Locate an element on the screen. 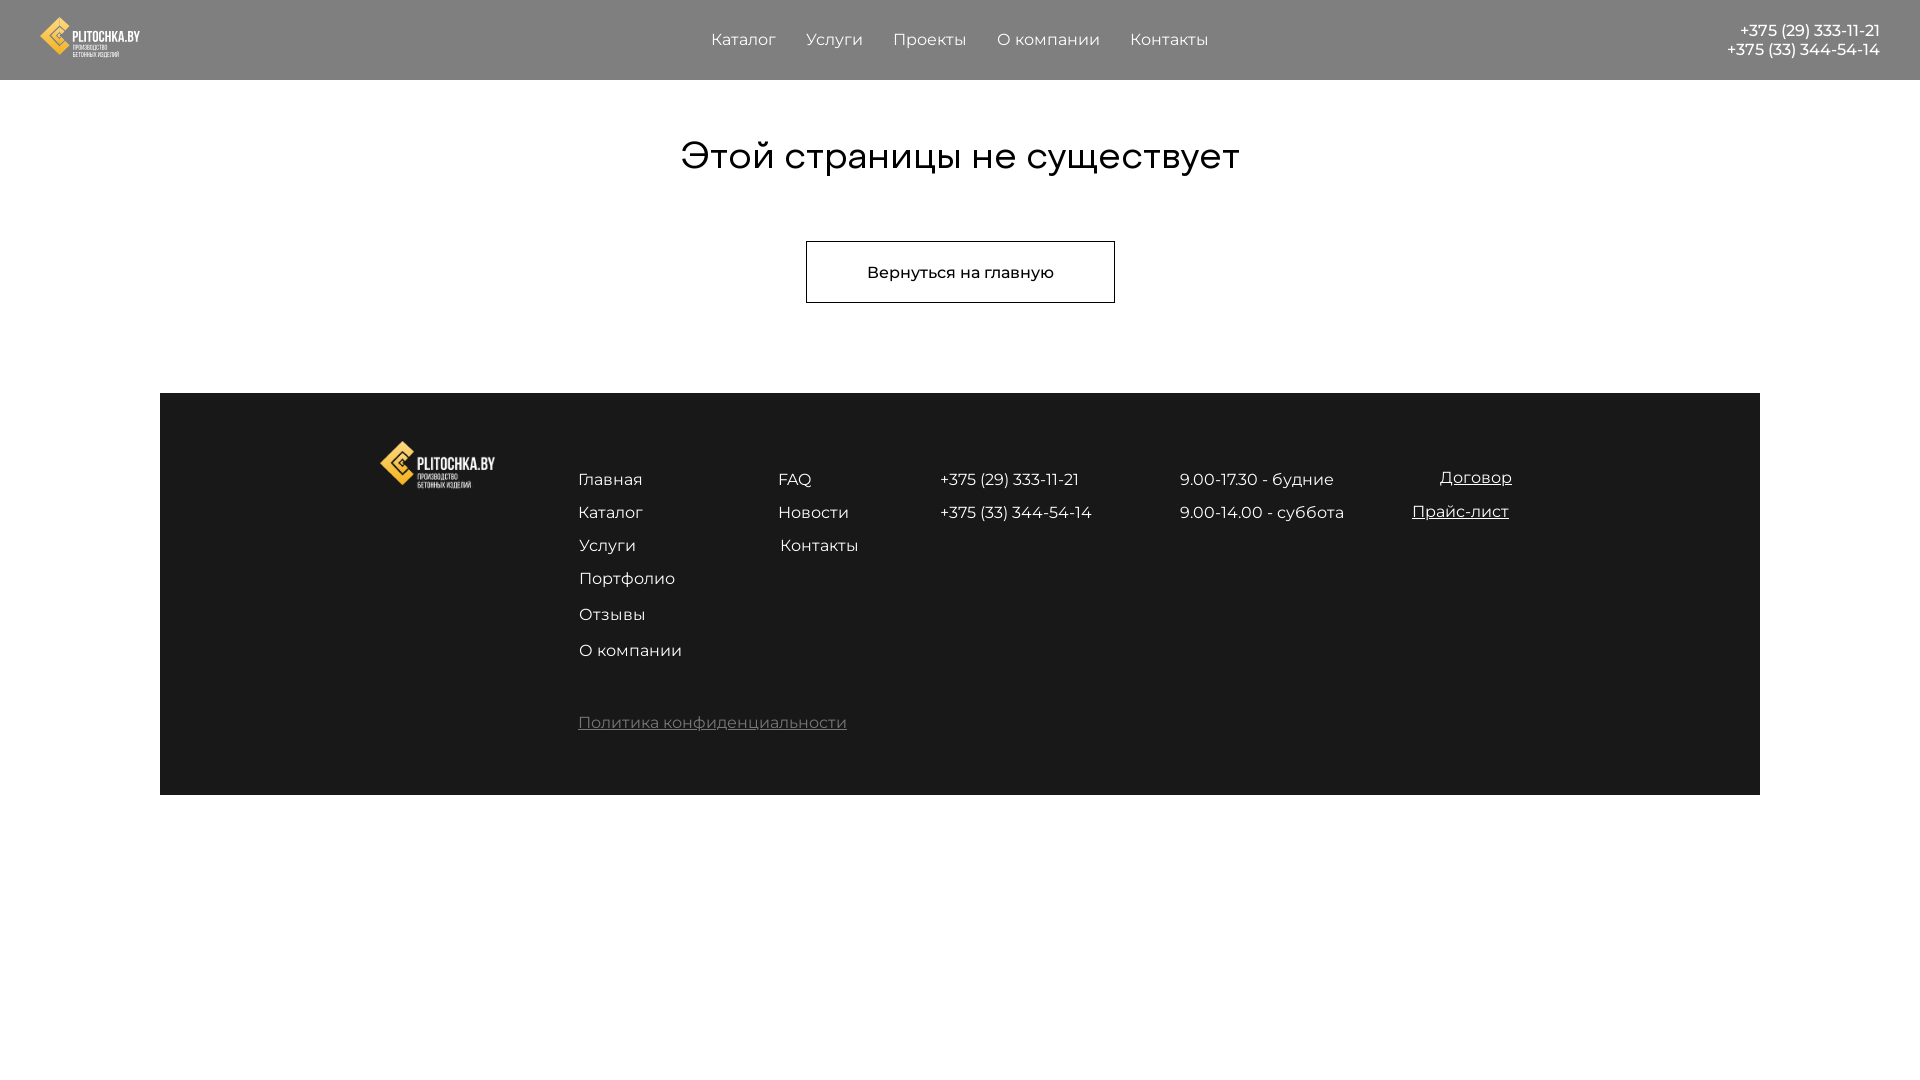 This screenshot has height=1080, width=1920. FAQ is located at coordinates (794, 480).